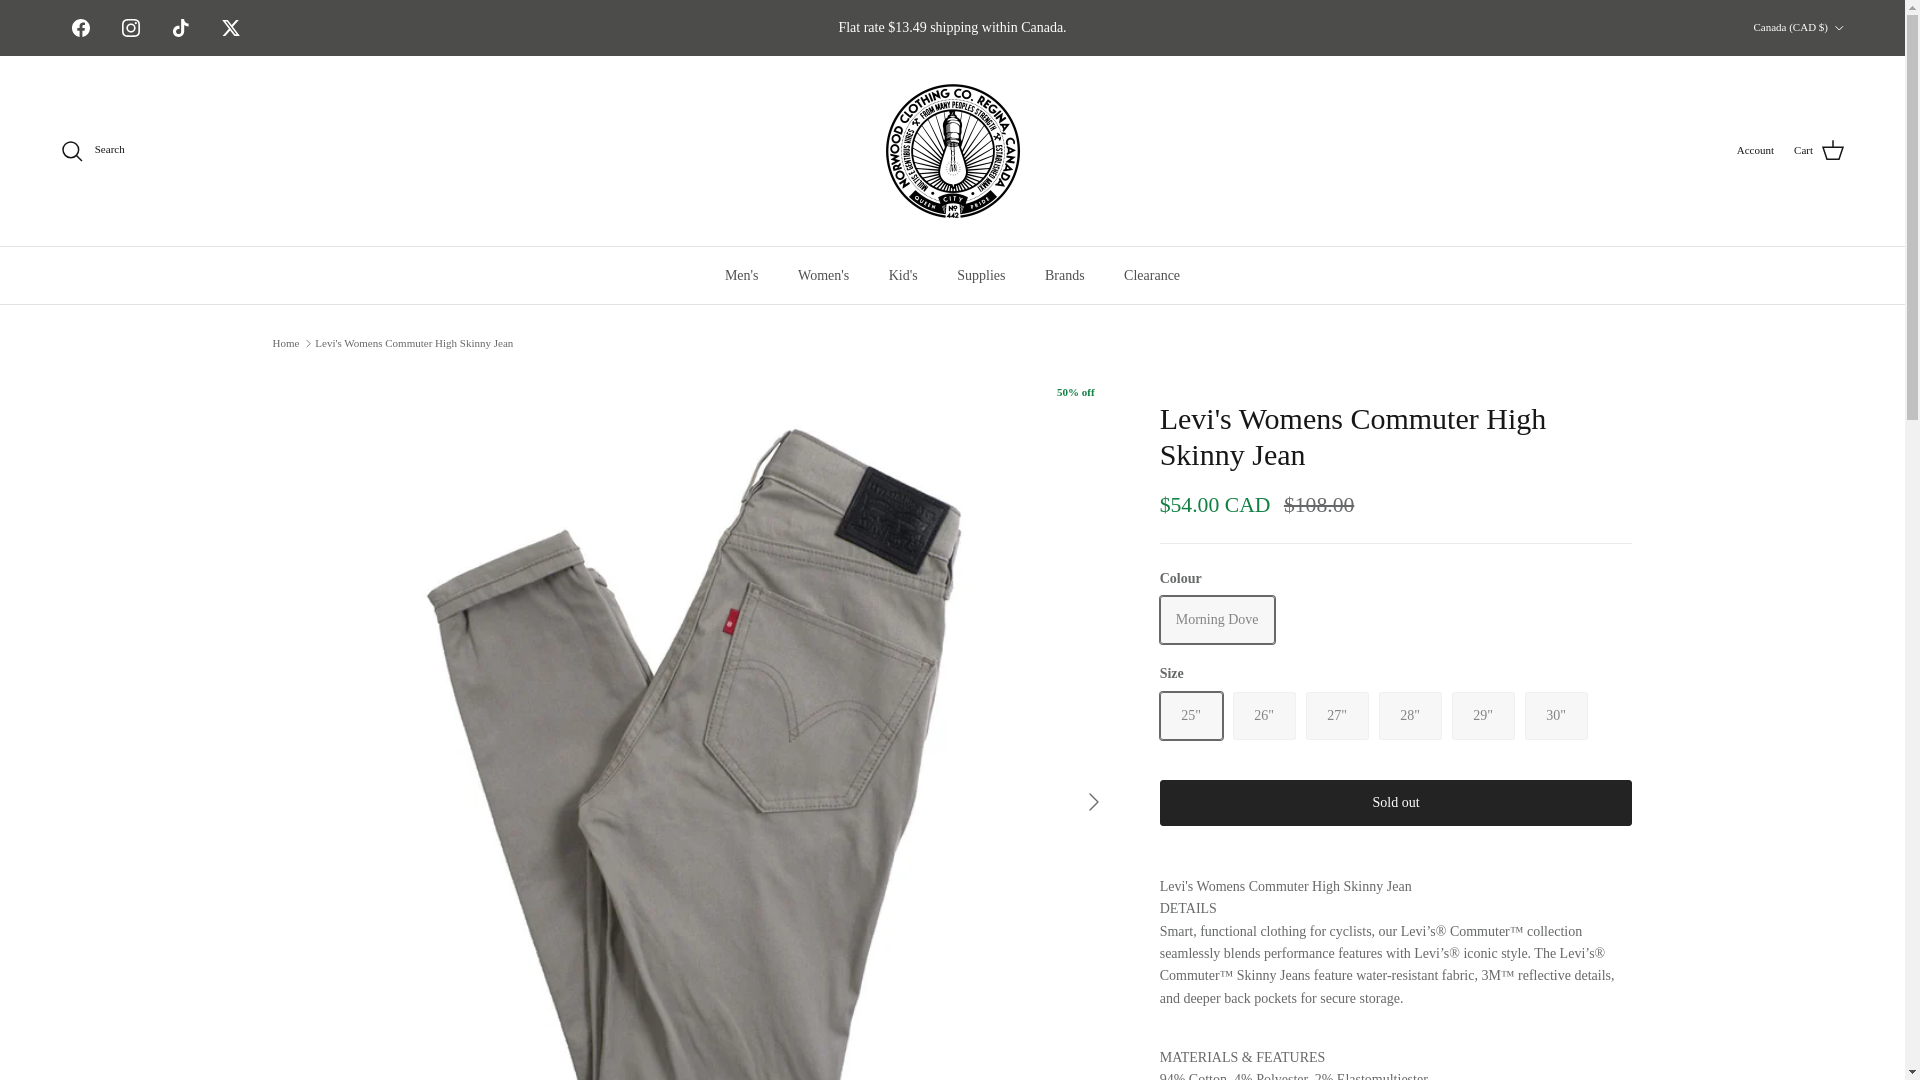  I want to click on Norwood on Twitter, so click(231, 28).